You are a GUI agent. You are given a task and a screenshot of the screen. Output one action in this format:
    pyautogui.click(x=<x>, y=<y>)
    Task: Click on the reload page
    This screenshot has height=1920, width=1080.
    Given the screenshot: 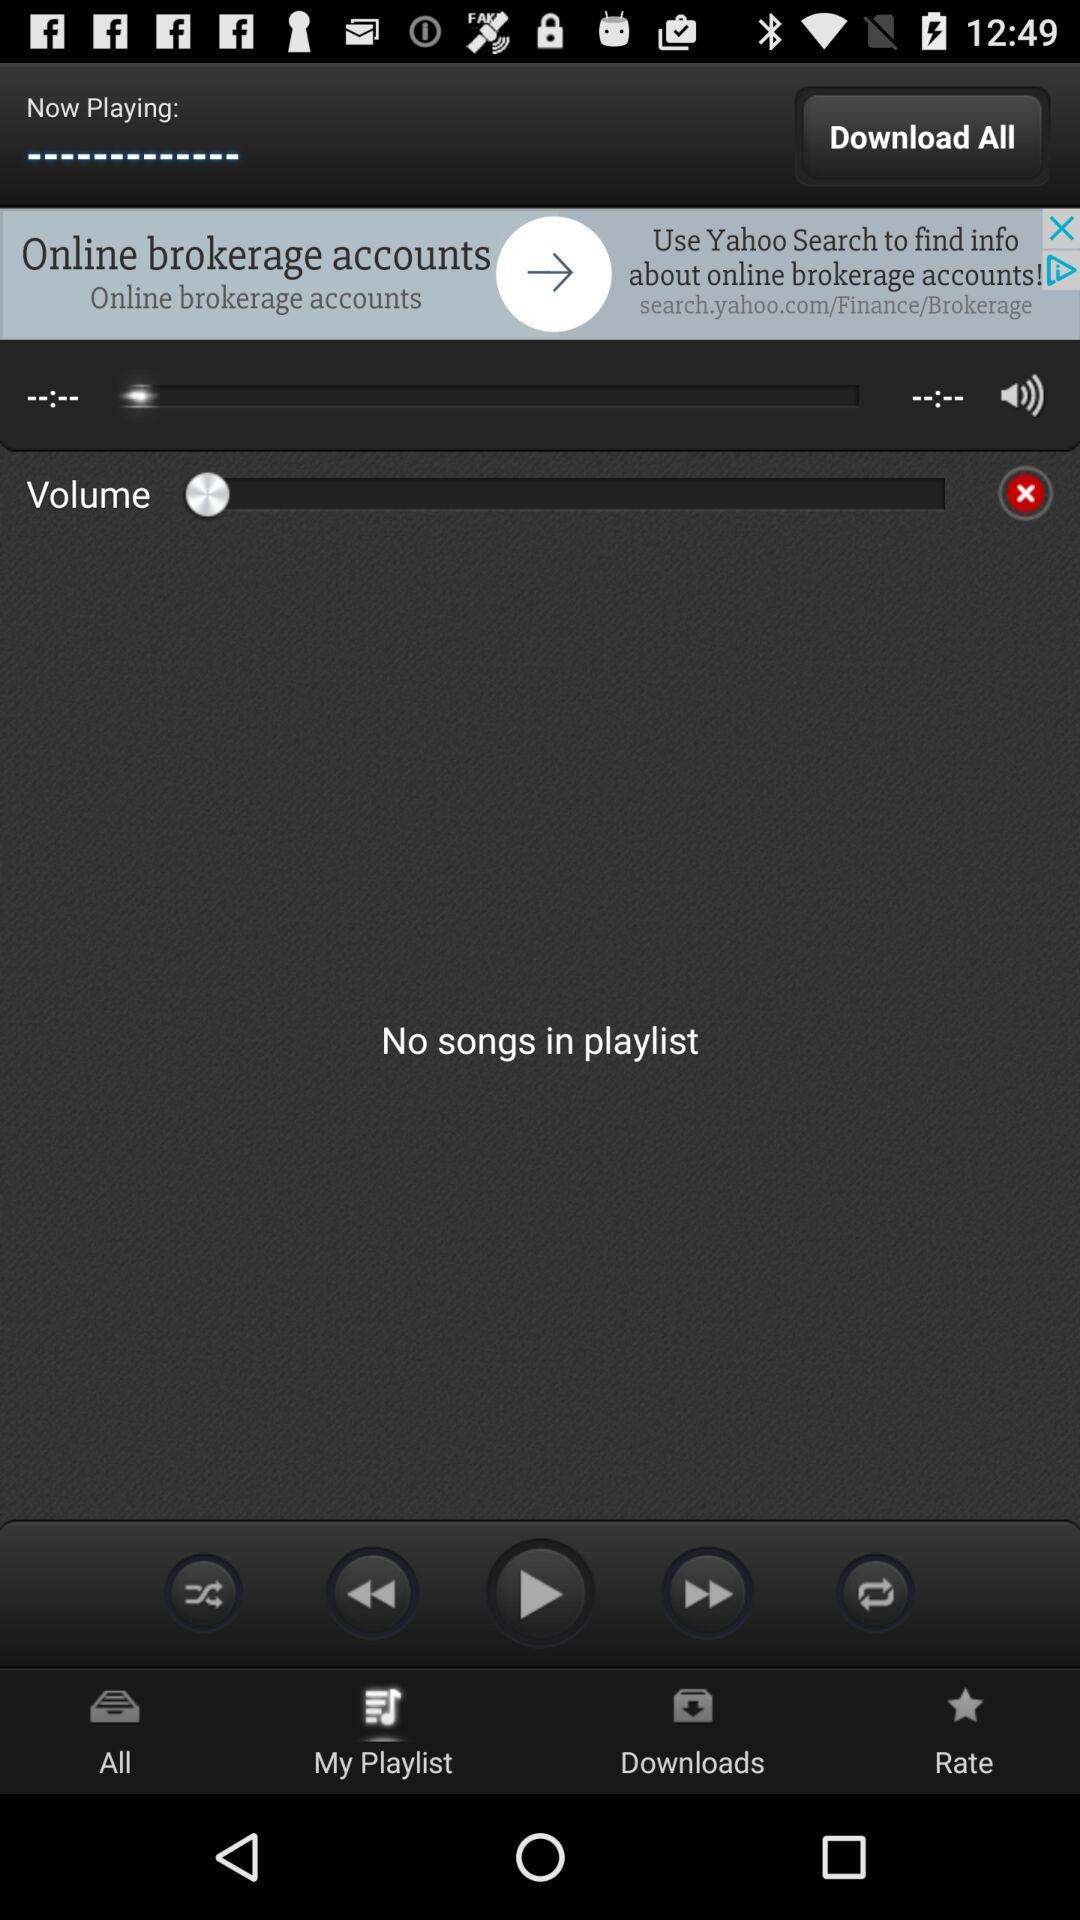 What is the action you would take?
    pyautogui.click(x=876, y=1592)
    